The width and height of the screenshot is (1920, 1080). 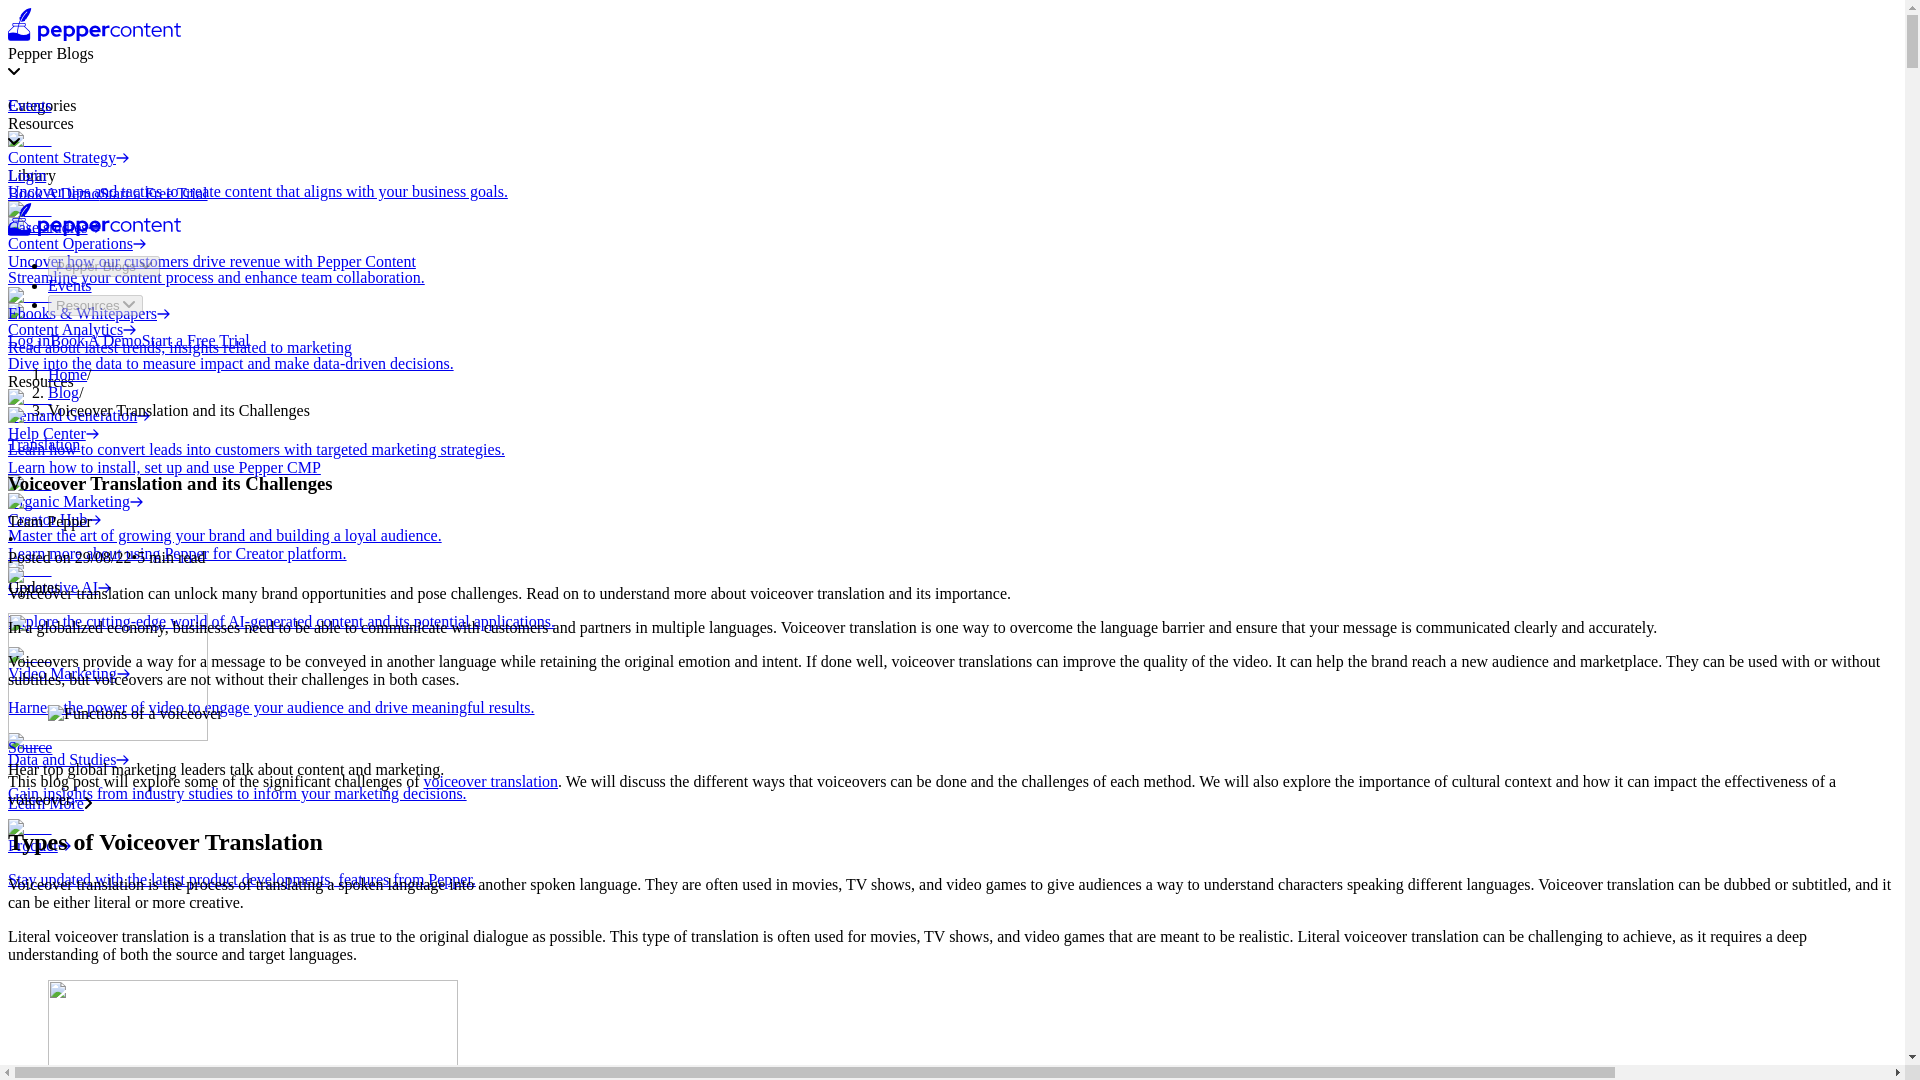 I want to click on Homepage, so click(x=70, y=284).